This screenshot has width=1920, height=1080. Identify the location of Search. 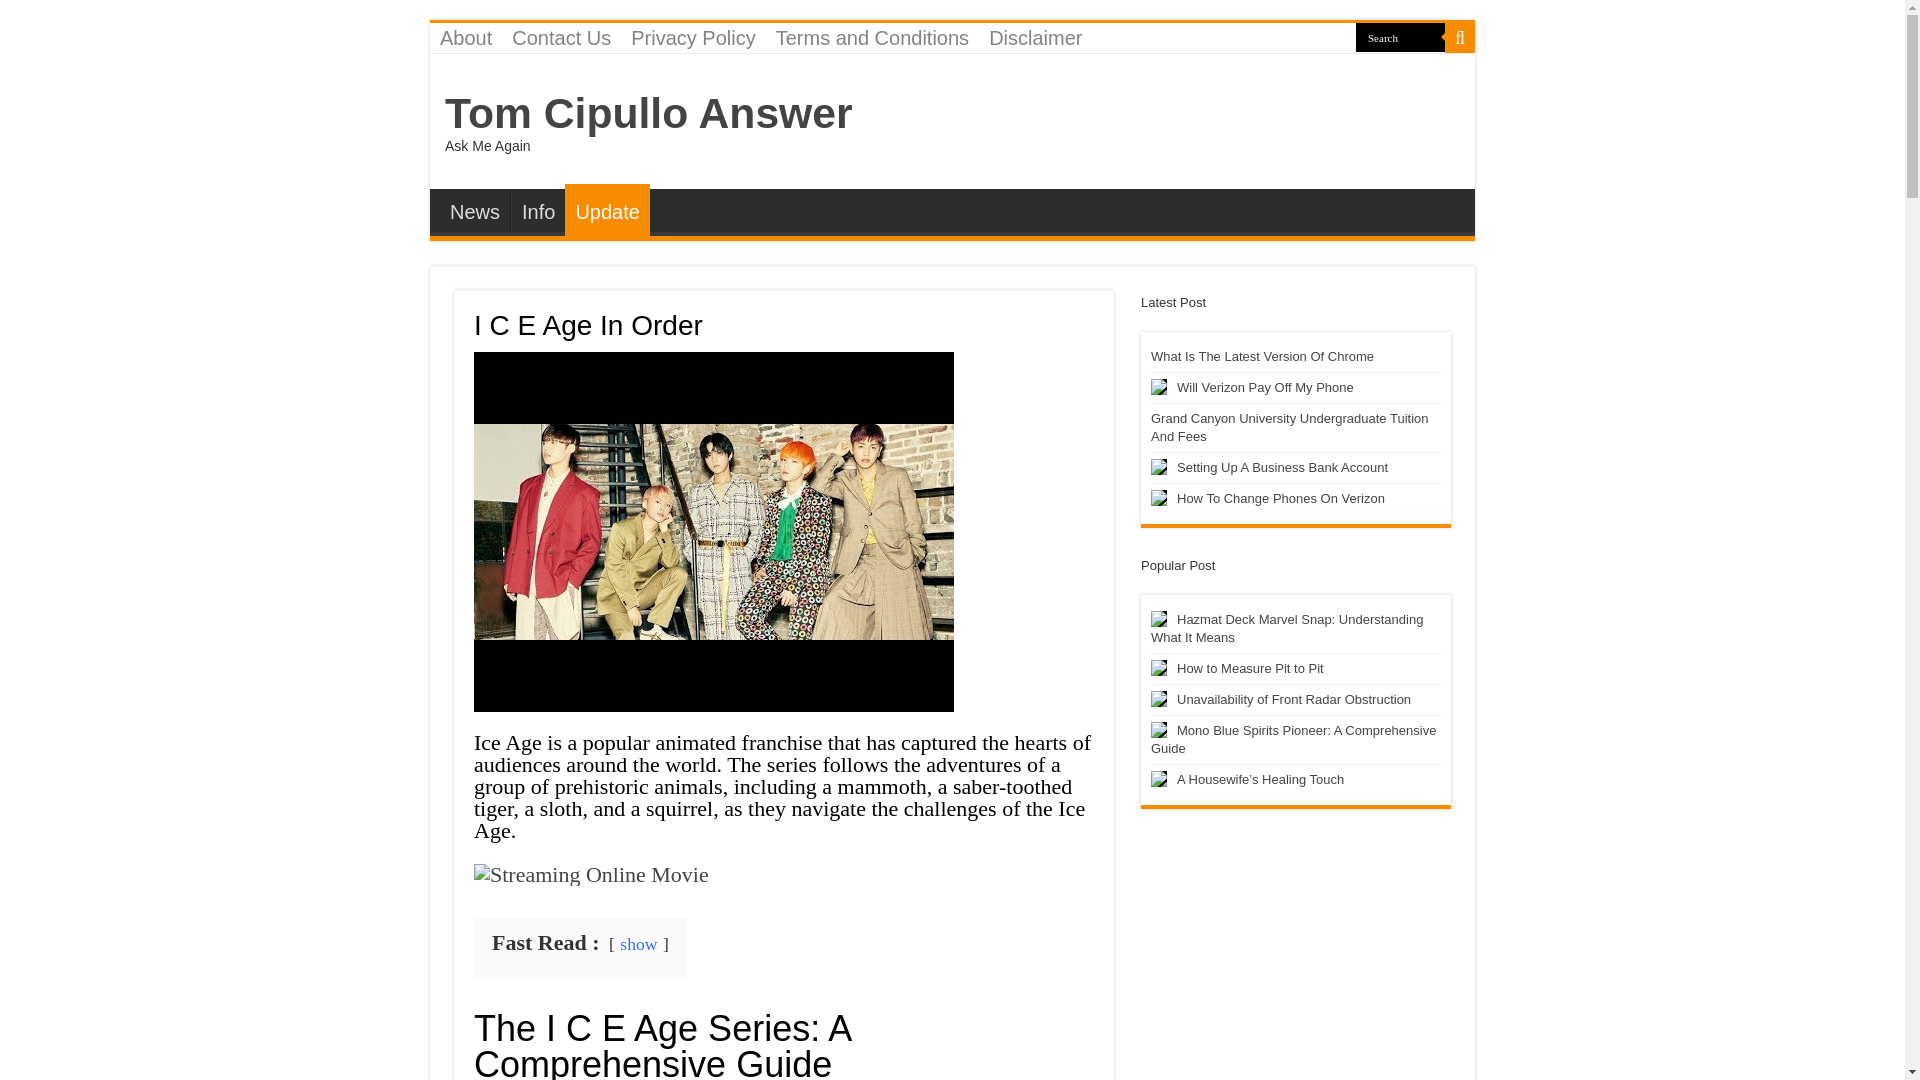
(1460, 37).